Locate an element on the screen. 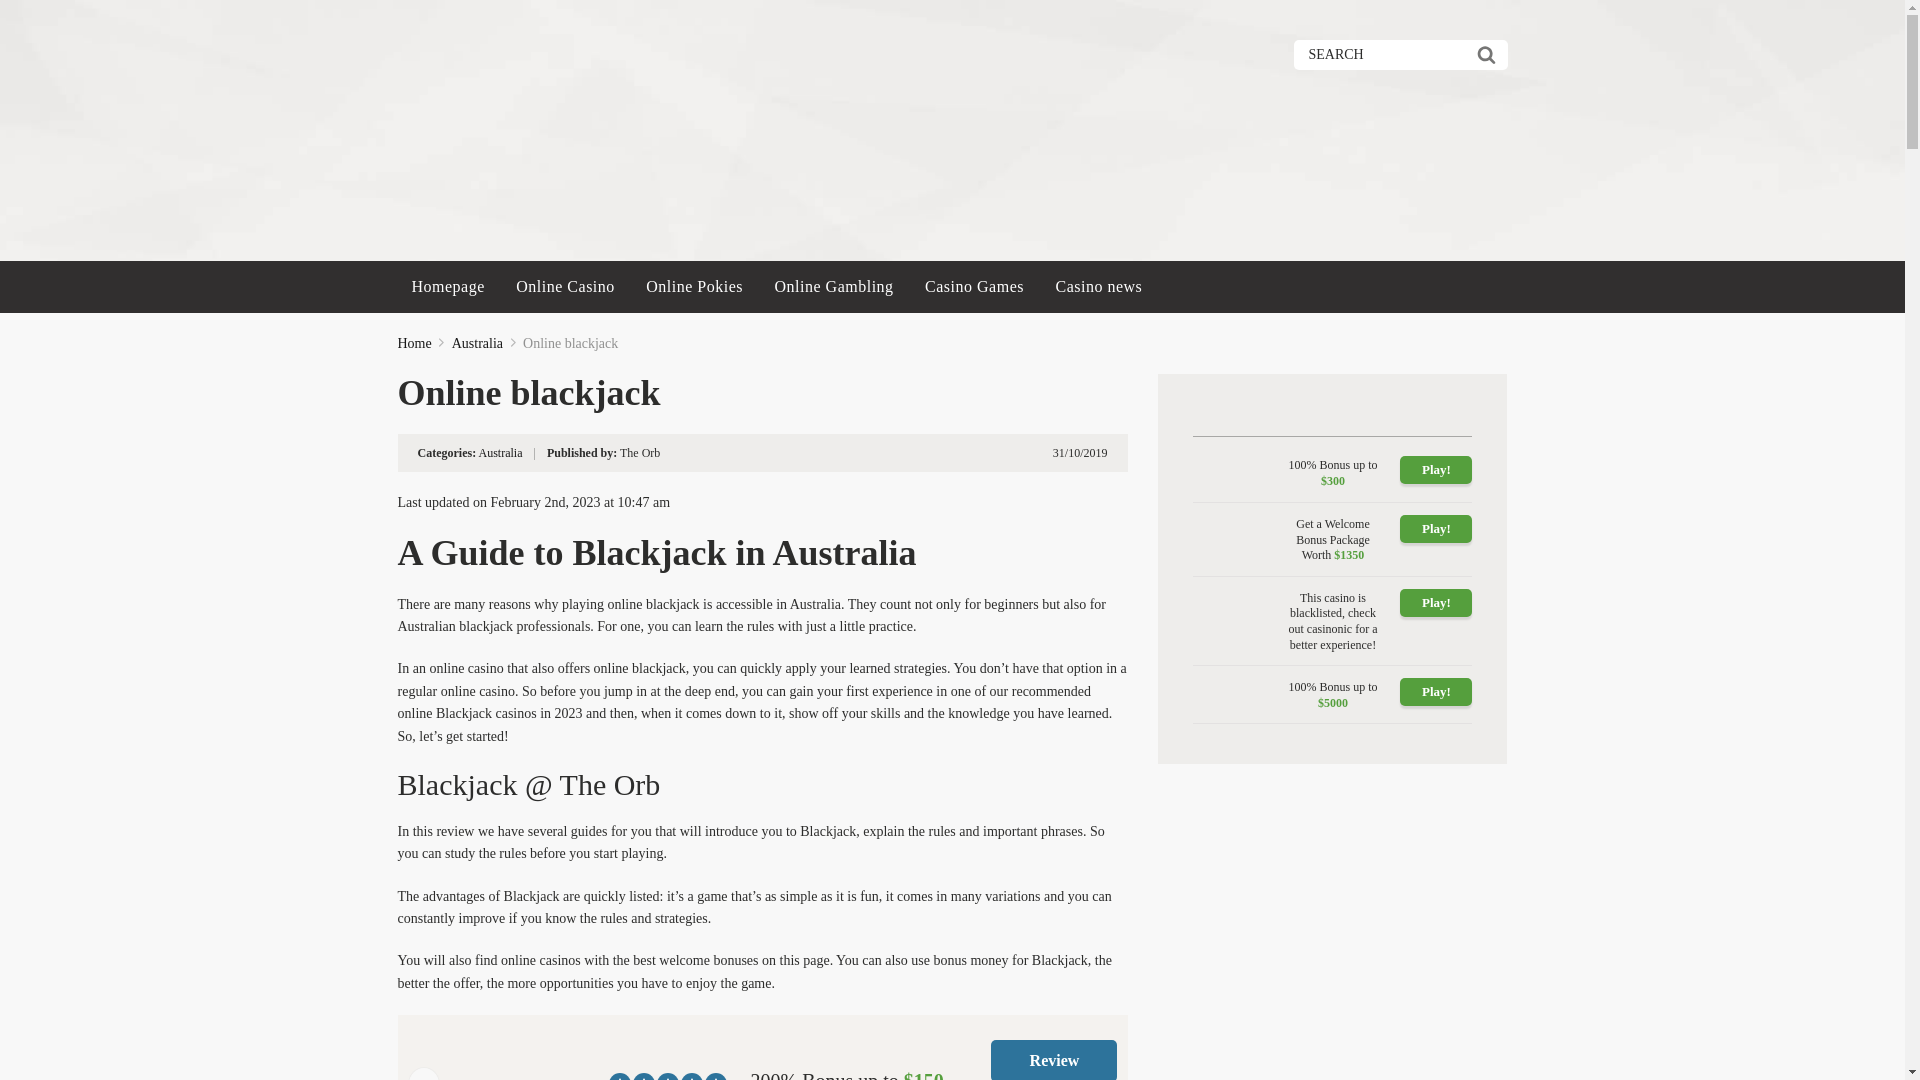 This screenshot has height=1080, width=1920. Online Casino is located at coordinates (565, 287).